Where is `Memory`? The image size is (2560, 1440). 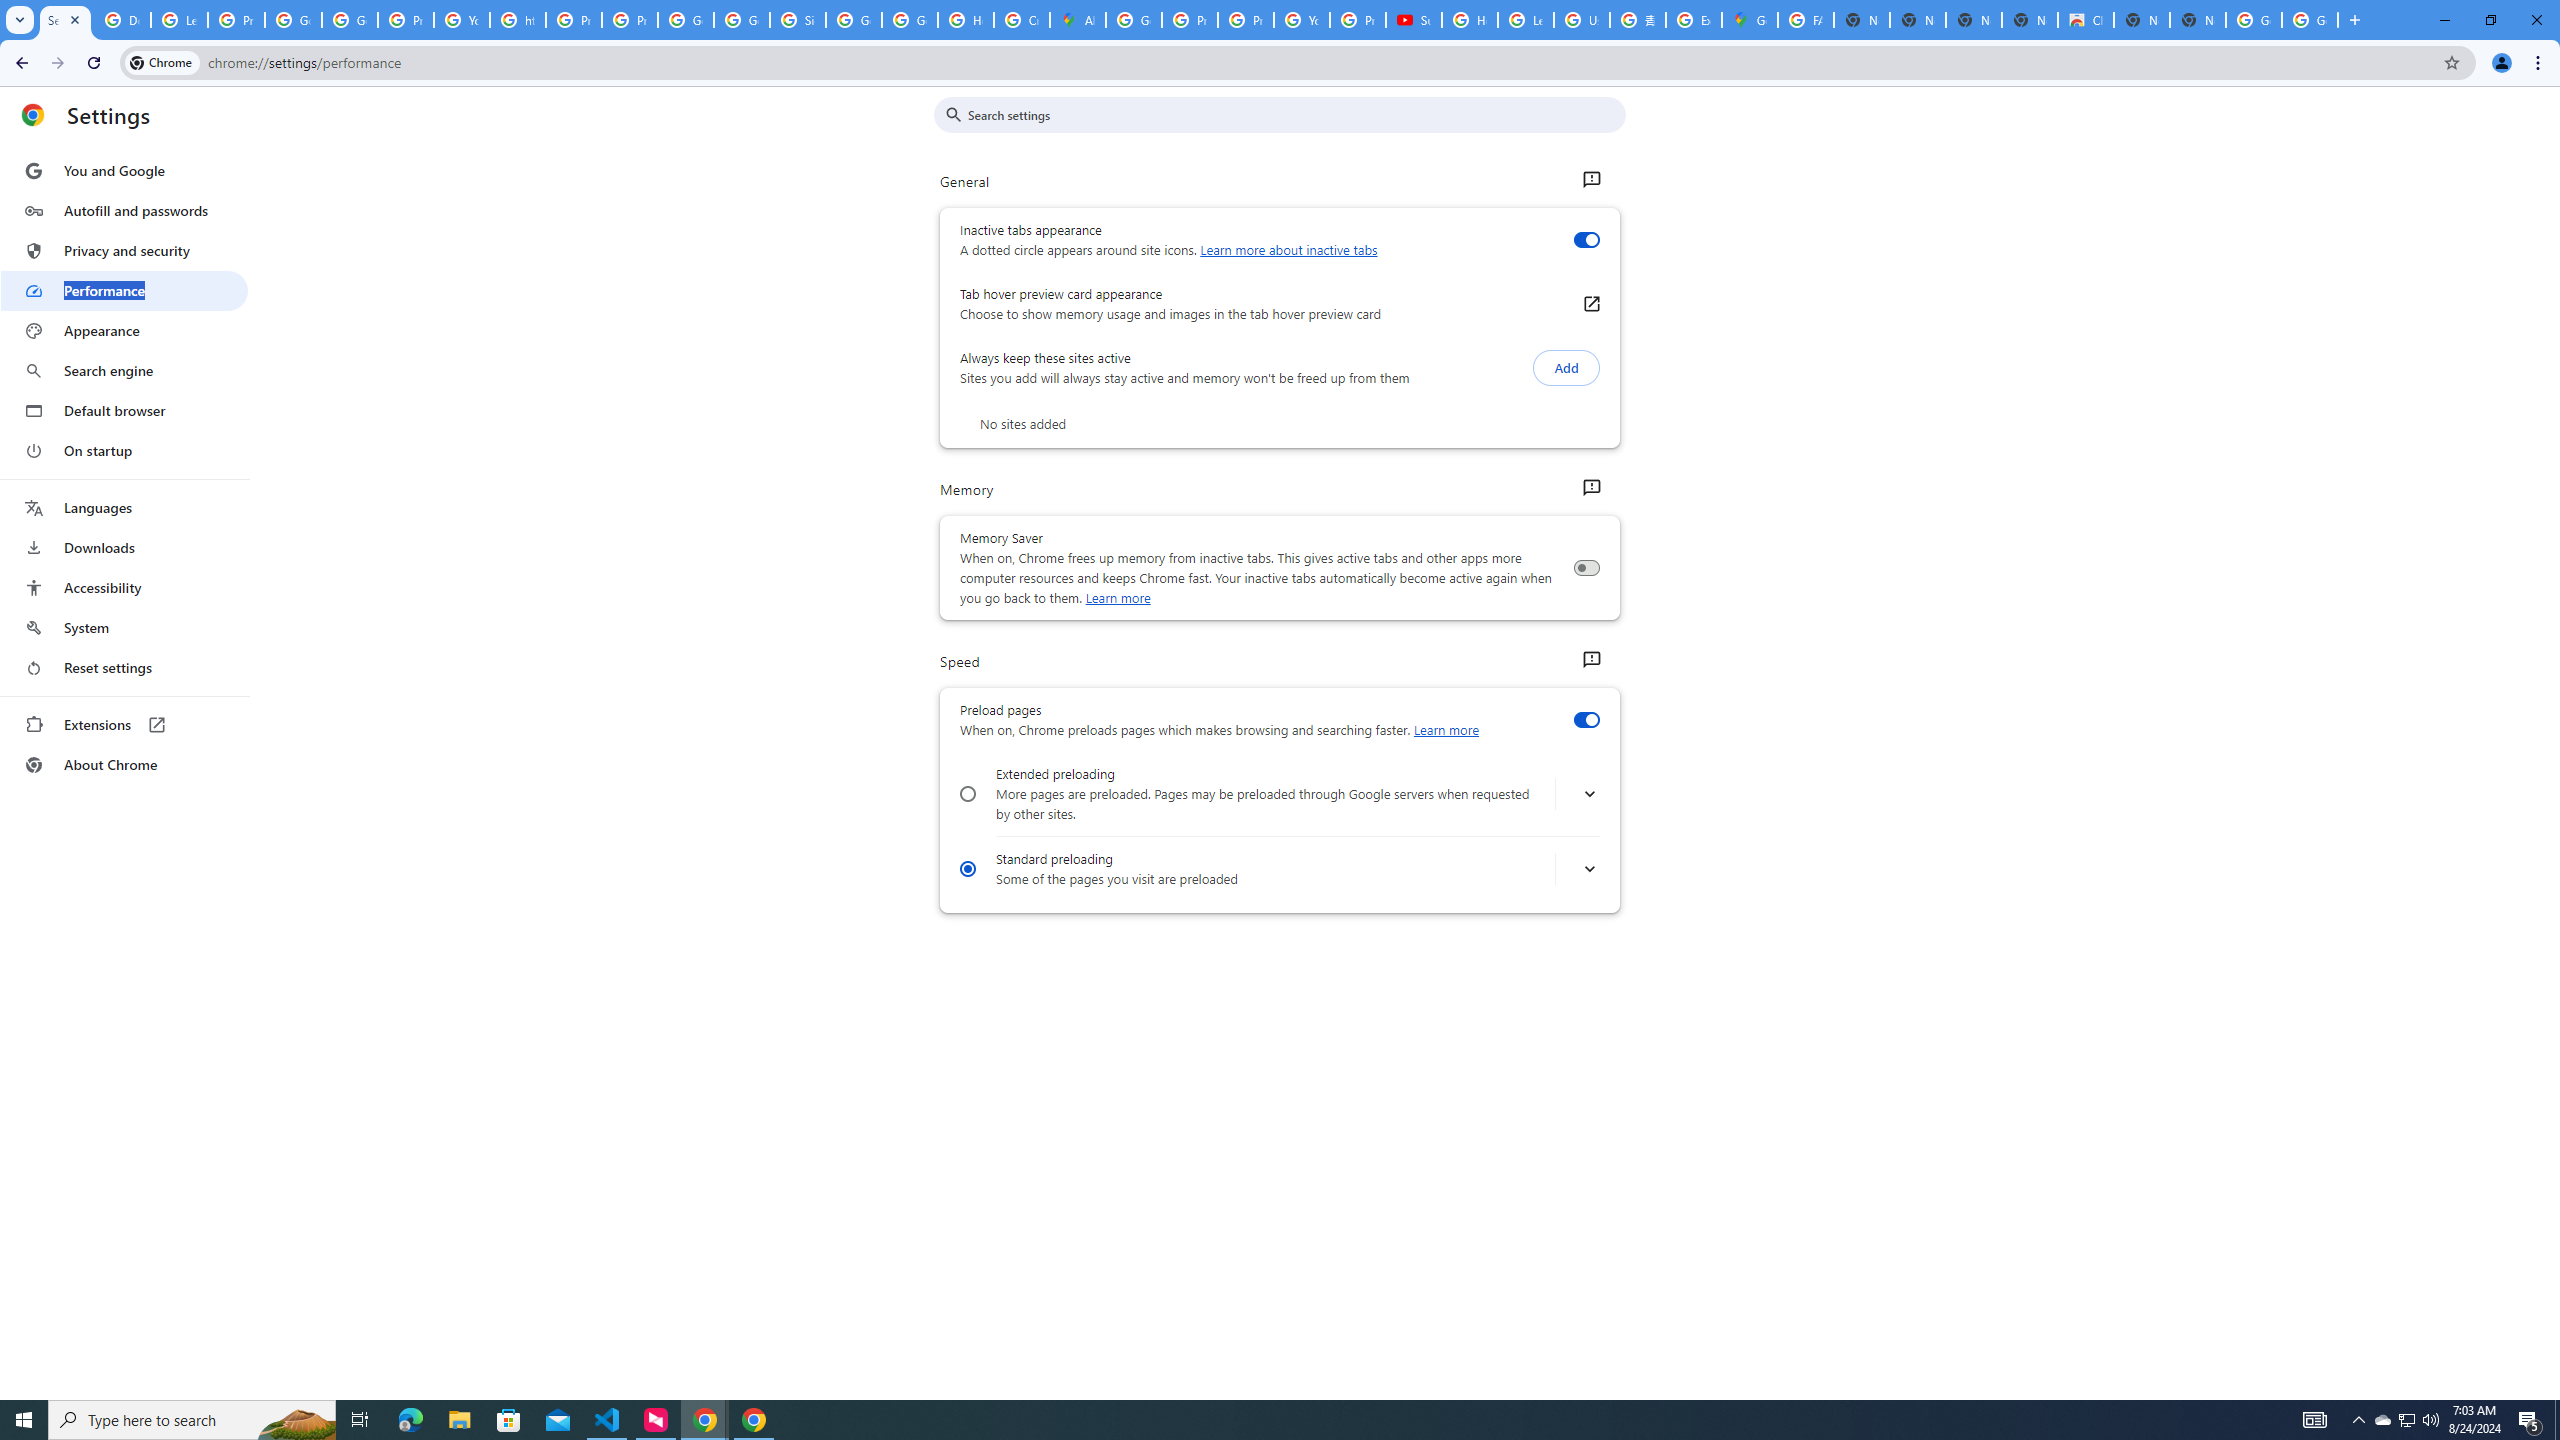
Memory is located at coordinates (1590, 488).